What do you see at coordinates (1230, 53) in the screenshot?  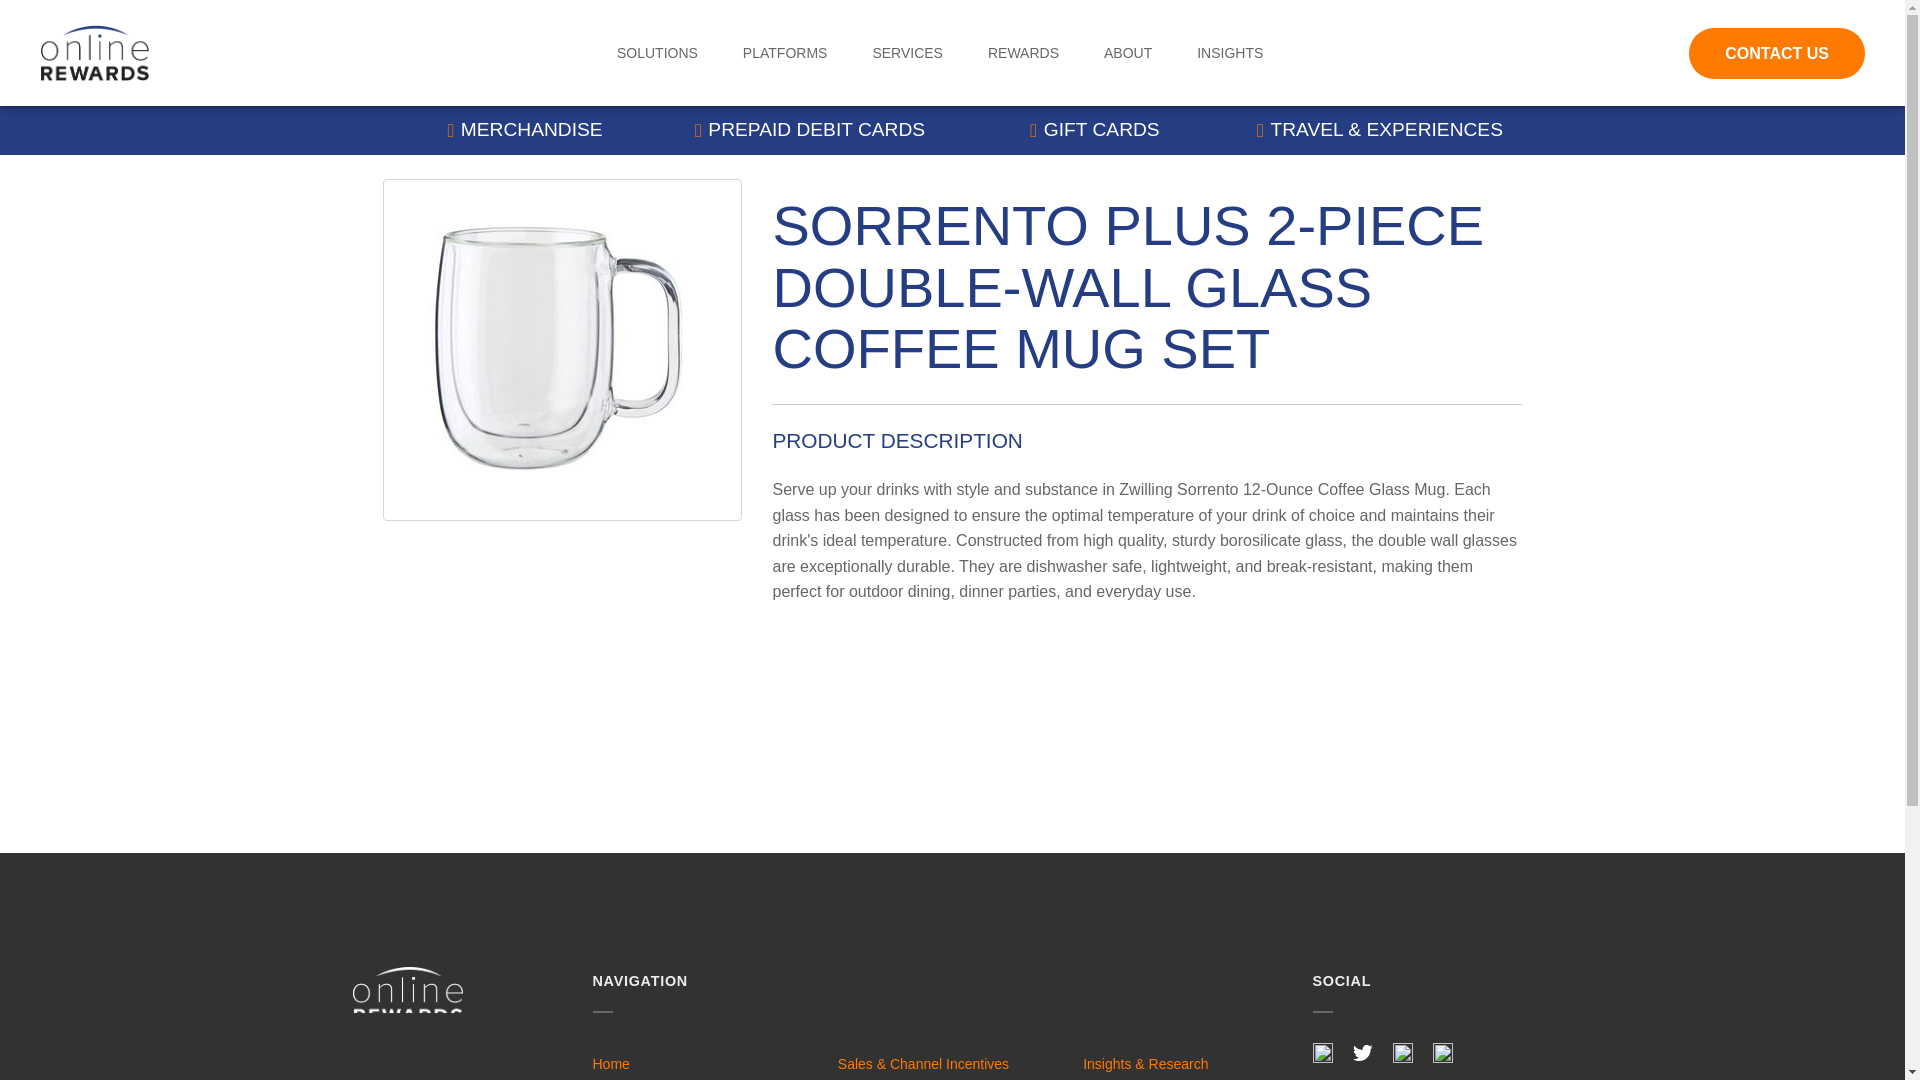 I see `INSIGHTS` at bounding box center [1230, 53].